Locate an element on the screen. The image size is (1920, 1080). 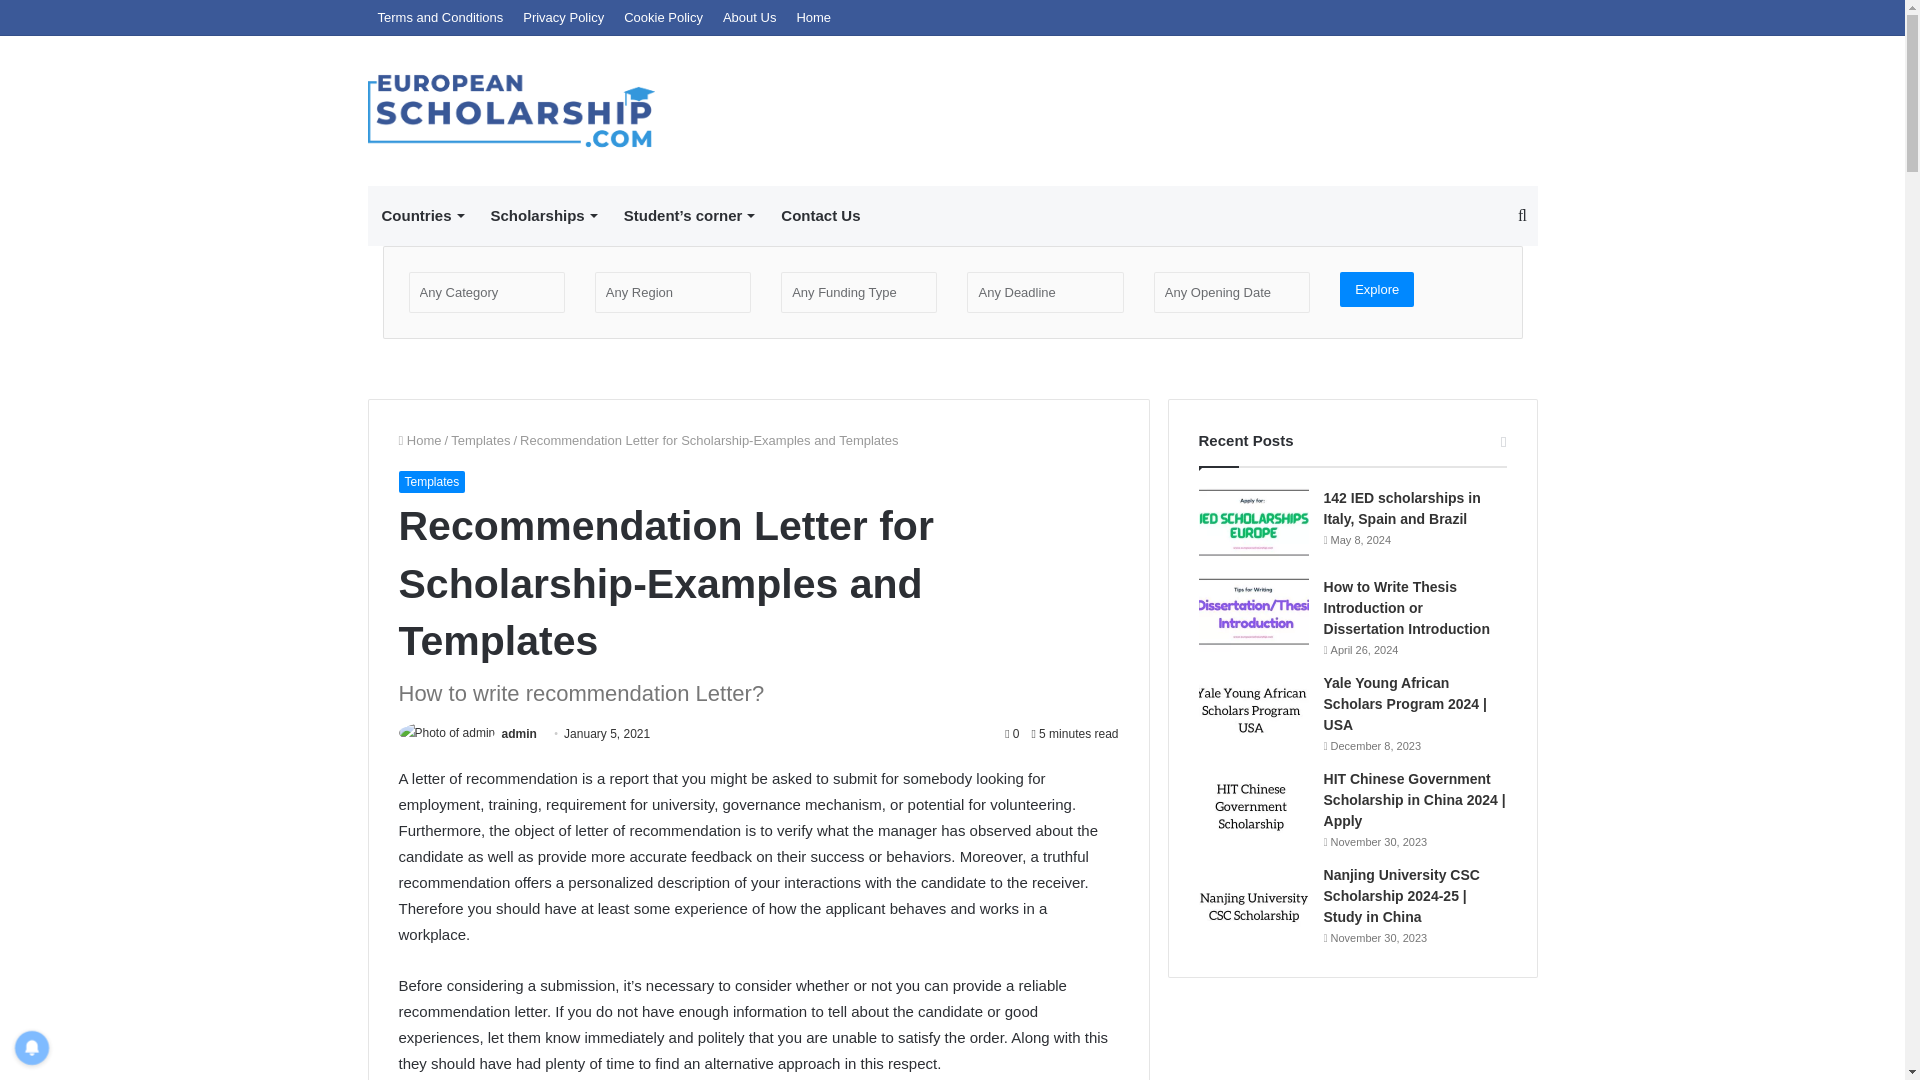
Templates is located at coordinates (480, 440).